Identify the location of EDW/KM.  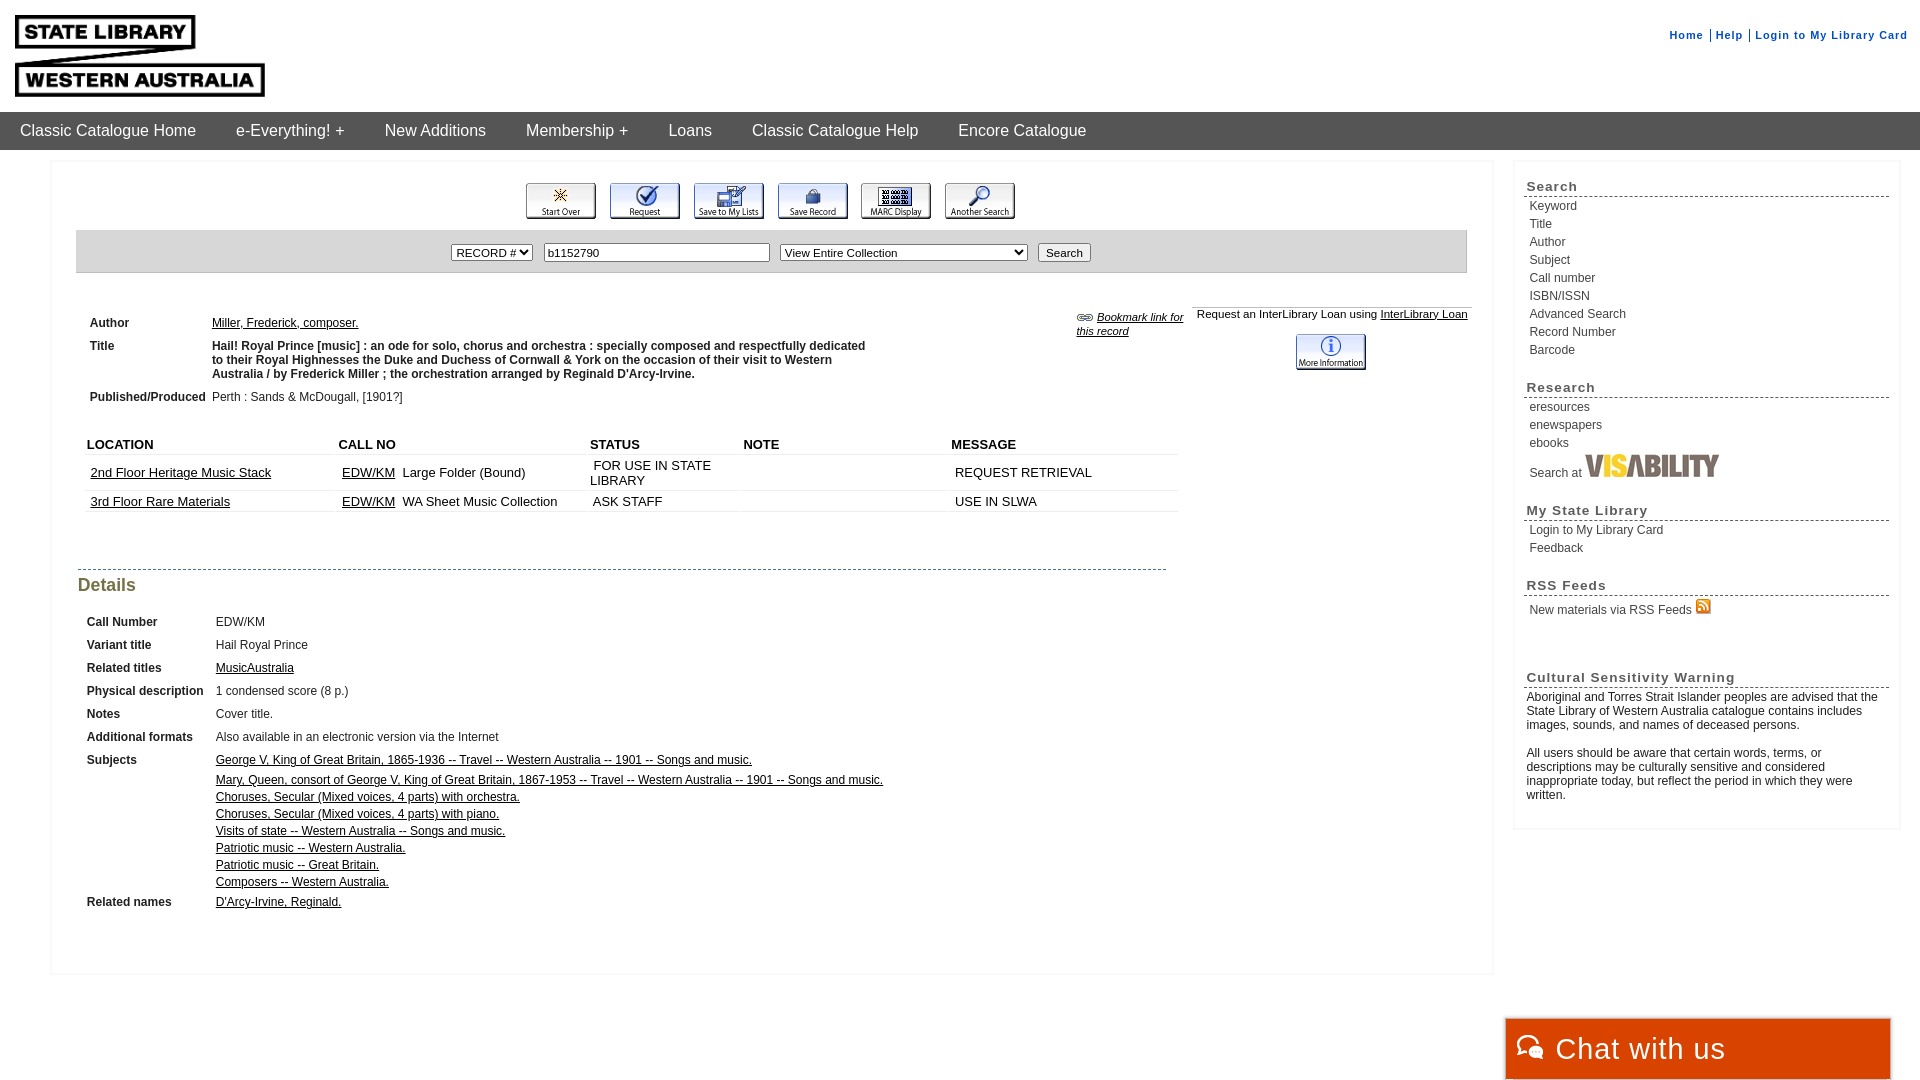
(368, 472).